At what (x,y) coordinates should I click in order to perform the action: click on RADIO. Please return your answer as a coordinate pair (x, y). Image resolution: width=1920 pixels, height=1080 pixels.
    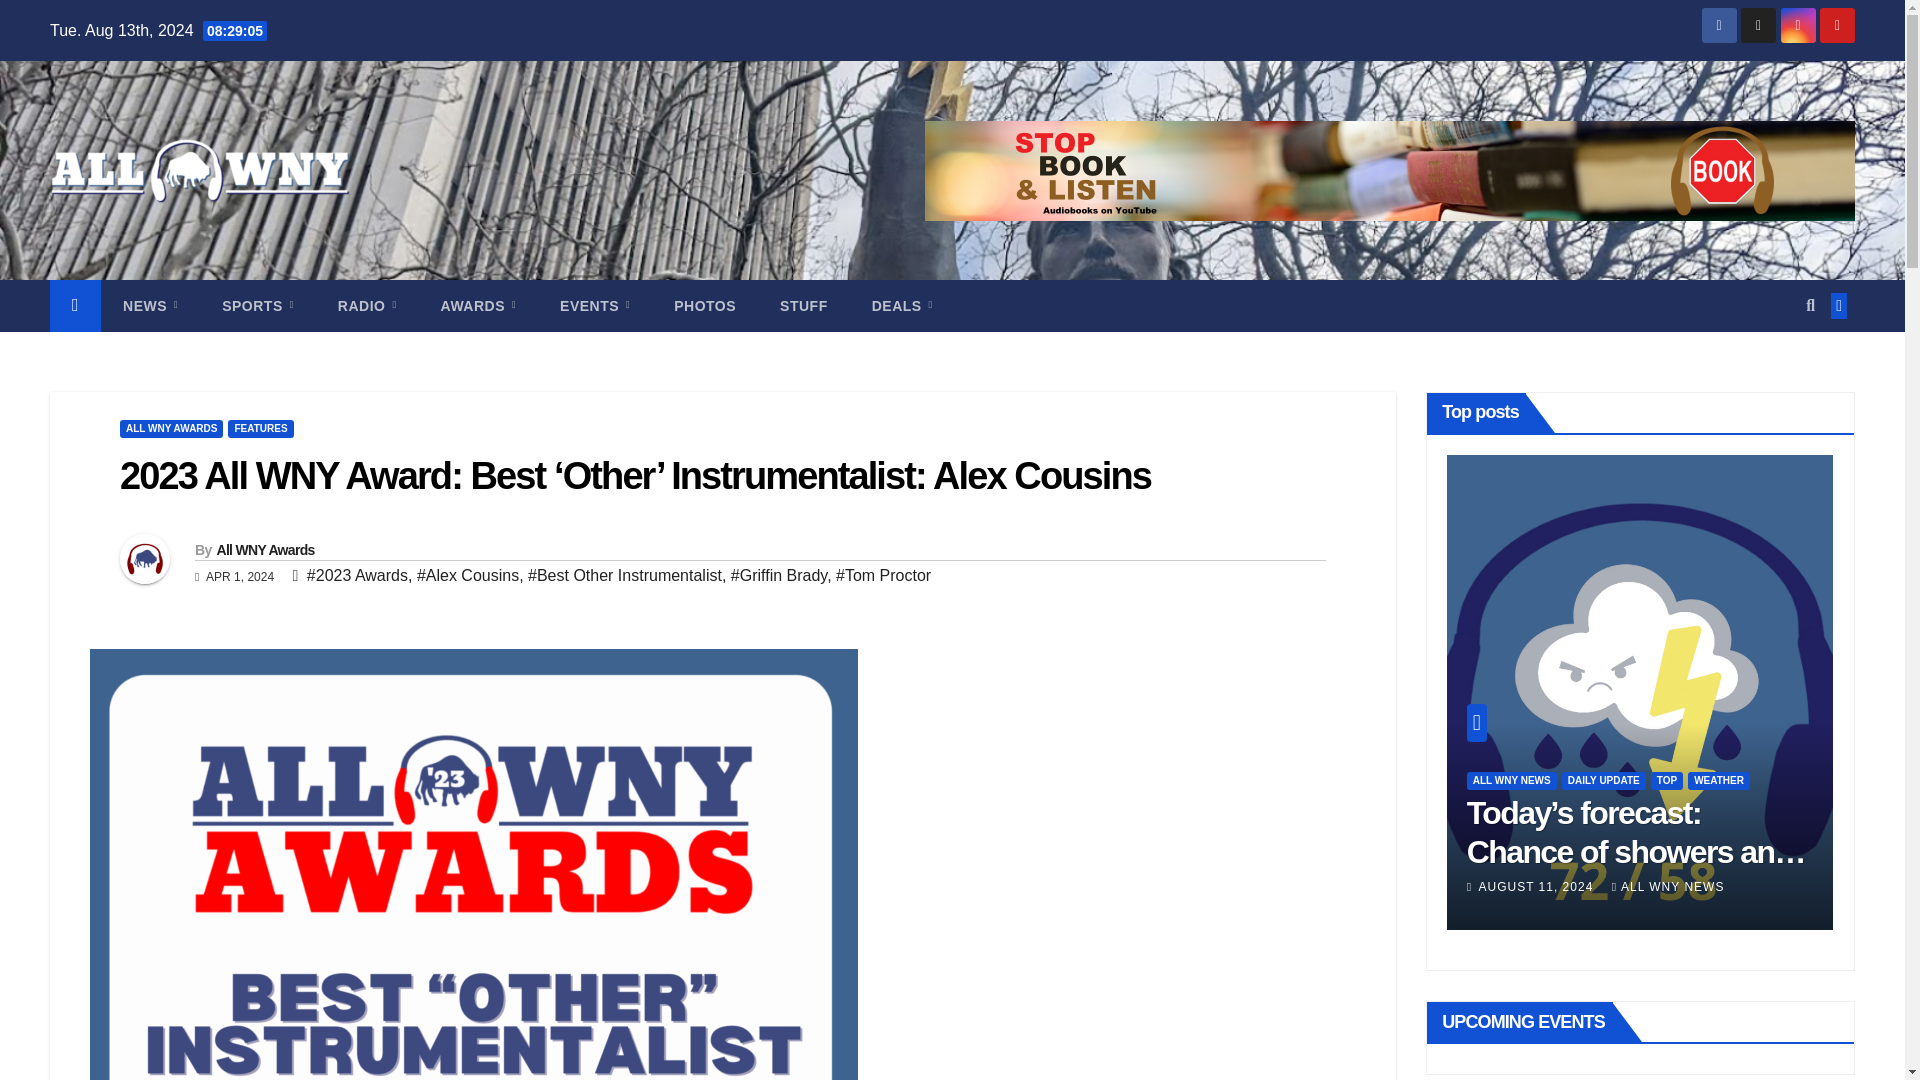
    Looking at the image, I should click on (367, 305).